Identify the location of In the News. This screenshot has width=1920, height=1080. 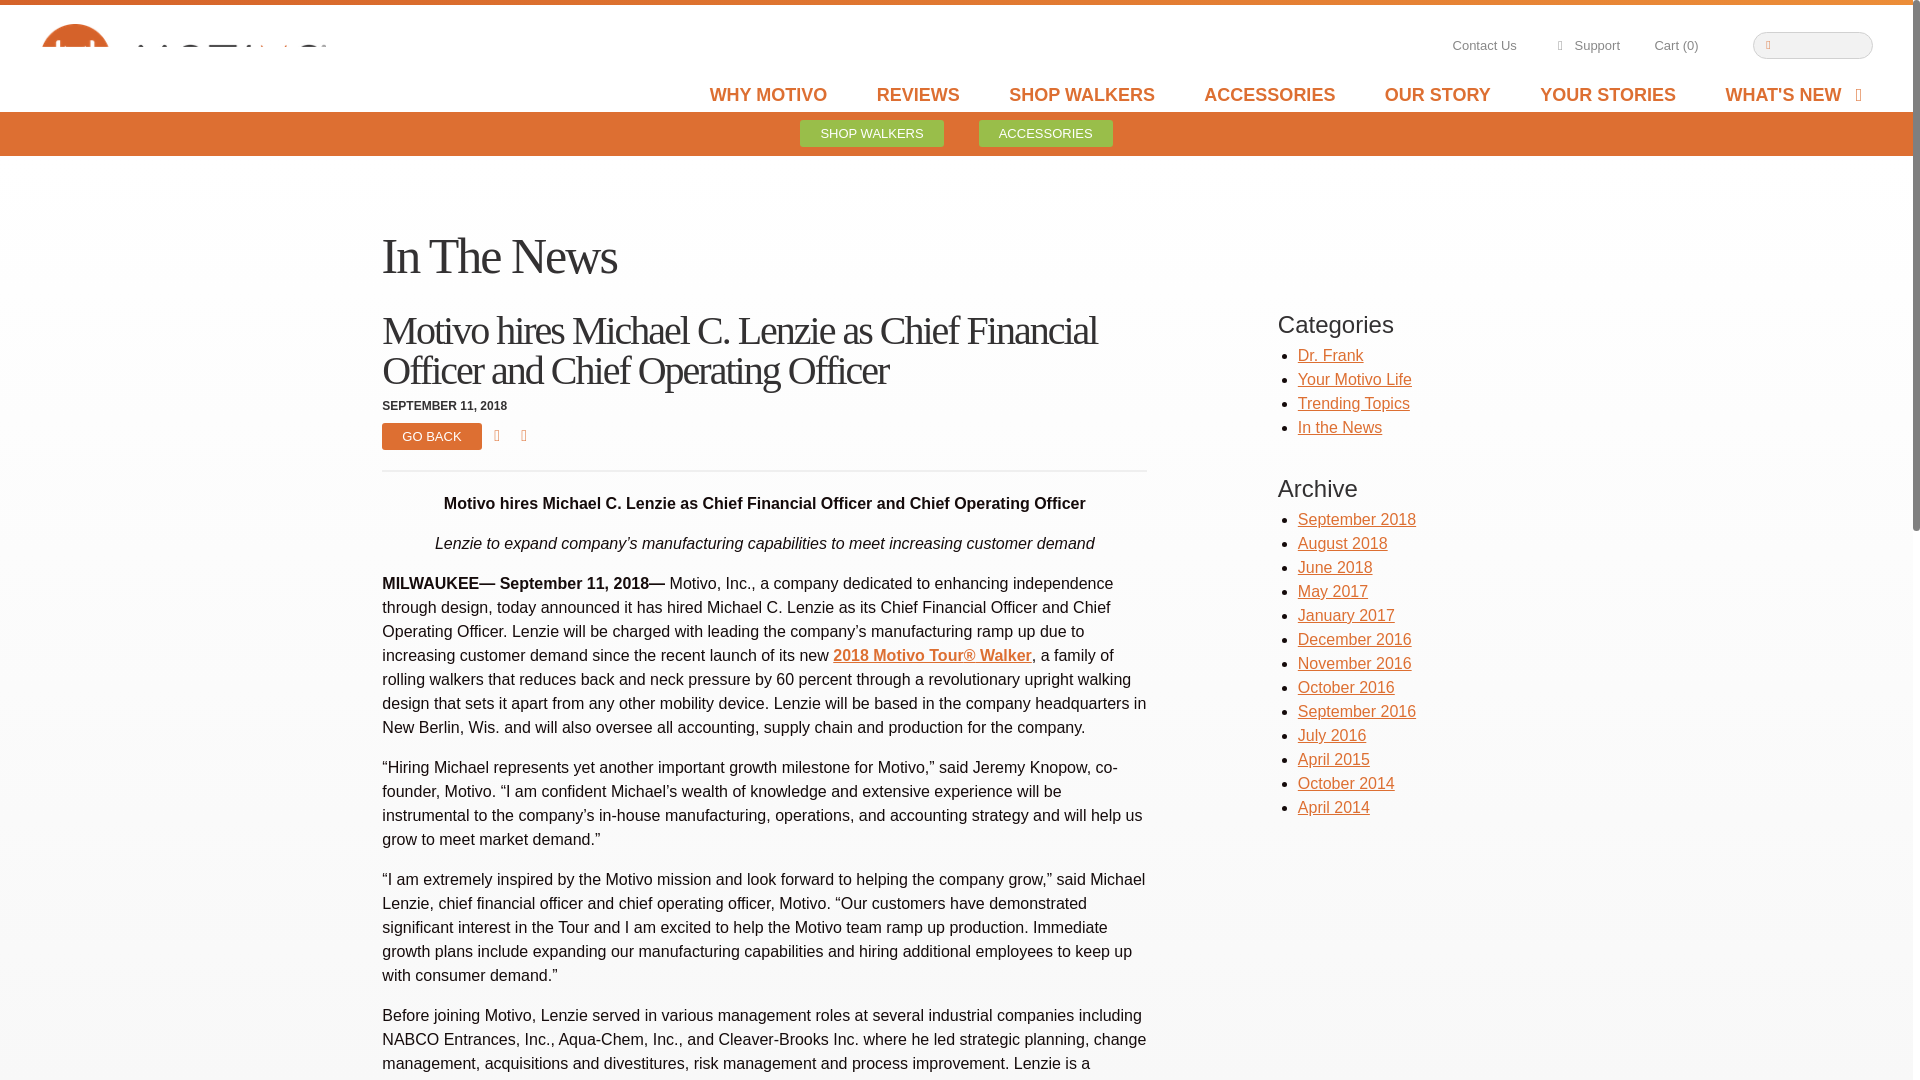
(1340, 428).